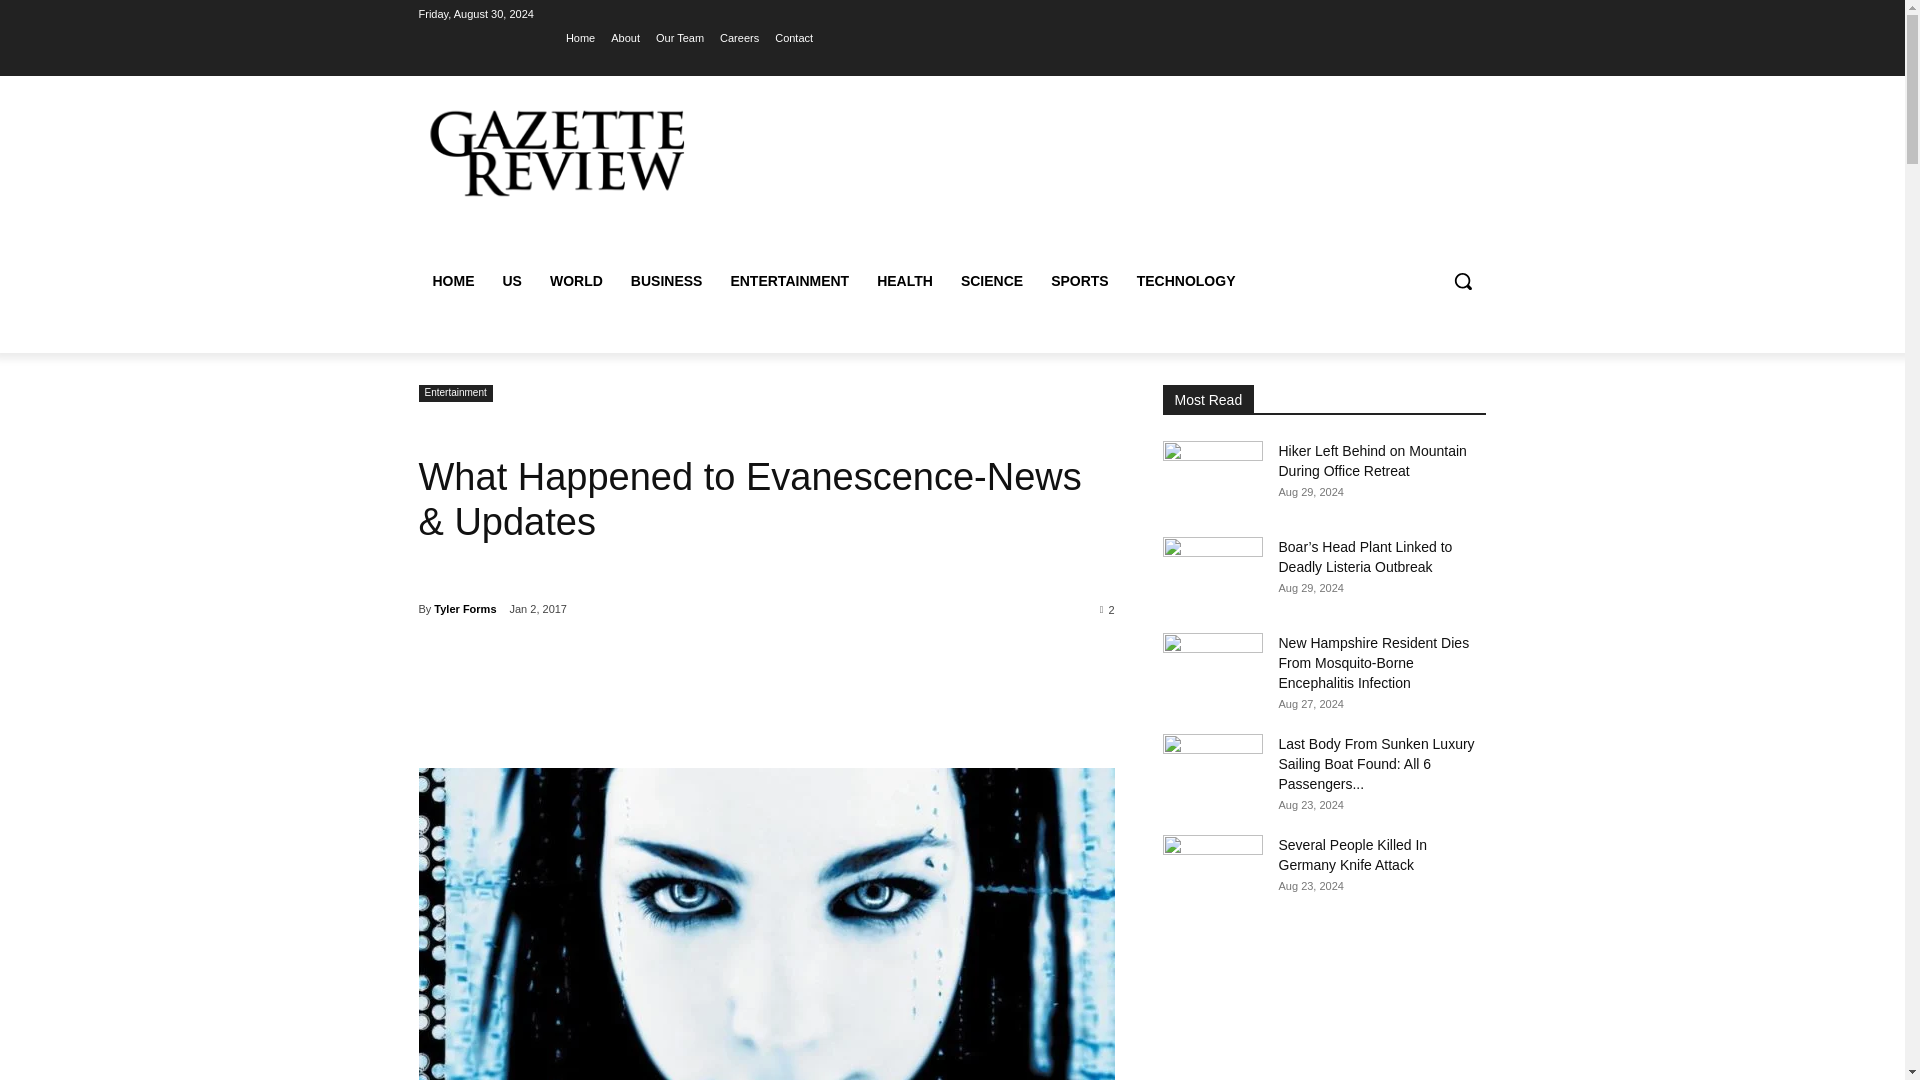 The height and width of the screenshot is (1080, 1920). I want to click on Careers, so click(739, 37).